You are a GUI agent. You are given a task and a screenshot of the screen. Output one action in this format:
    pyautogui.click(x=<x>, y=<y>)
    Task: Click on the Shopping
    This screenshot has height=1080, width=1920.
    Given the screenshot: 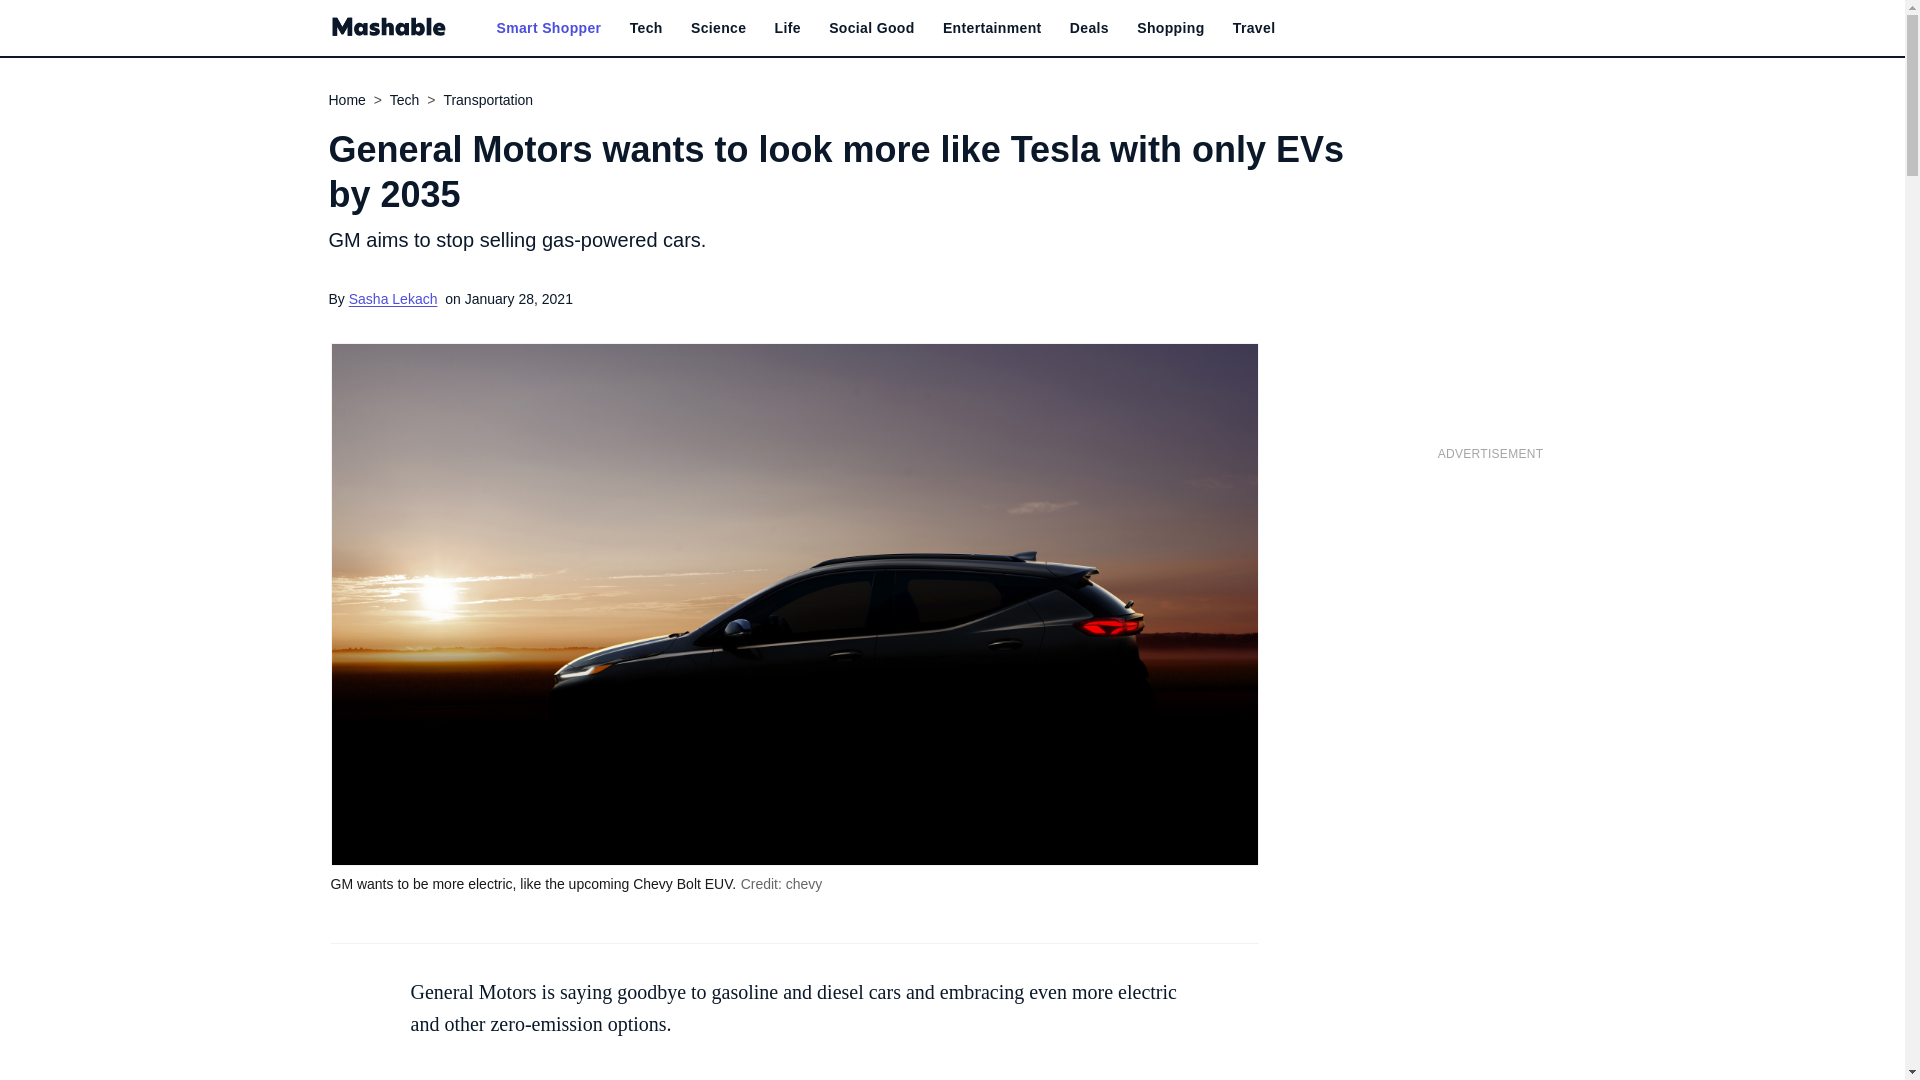 What is the action you would take?
    pyautogui.click(x=1170, y=28)
    